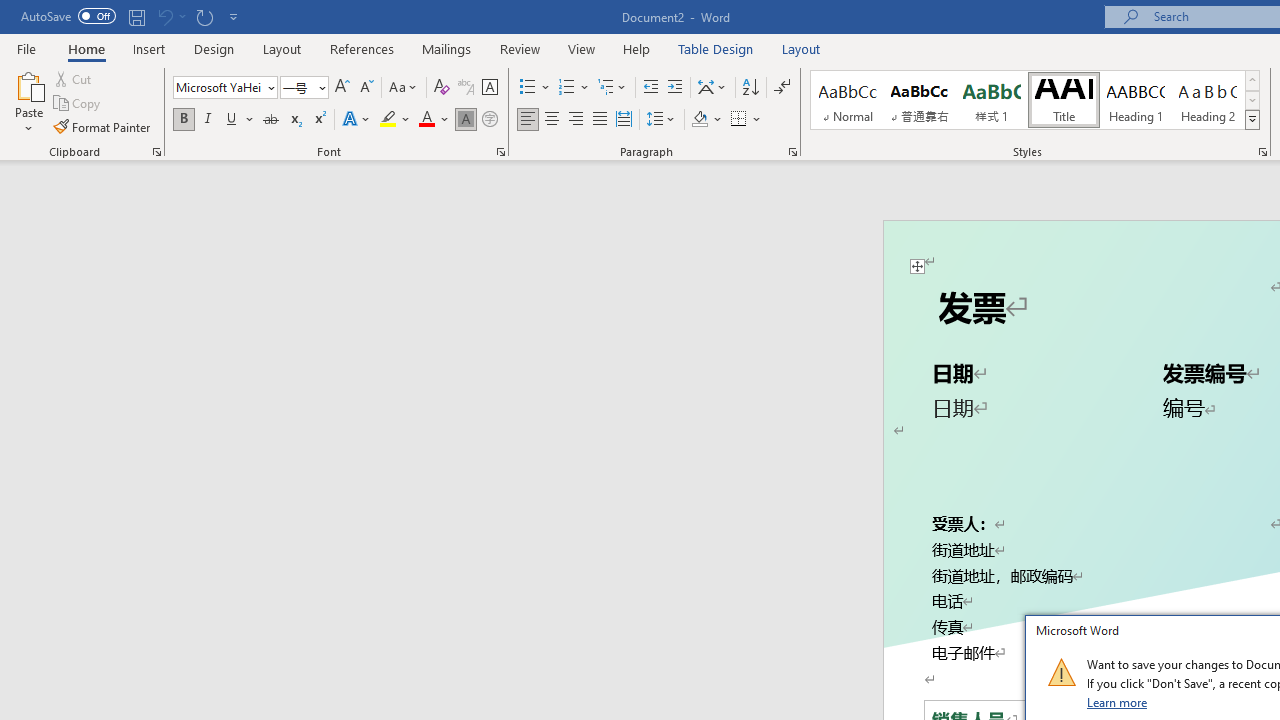 This screenshot has height=720, width=1280. Describe the element at coordinates (294, 120) in the screenshot. I see `Subscript` at that location.